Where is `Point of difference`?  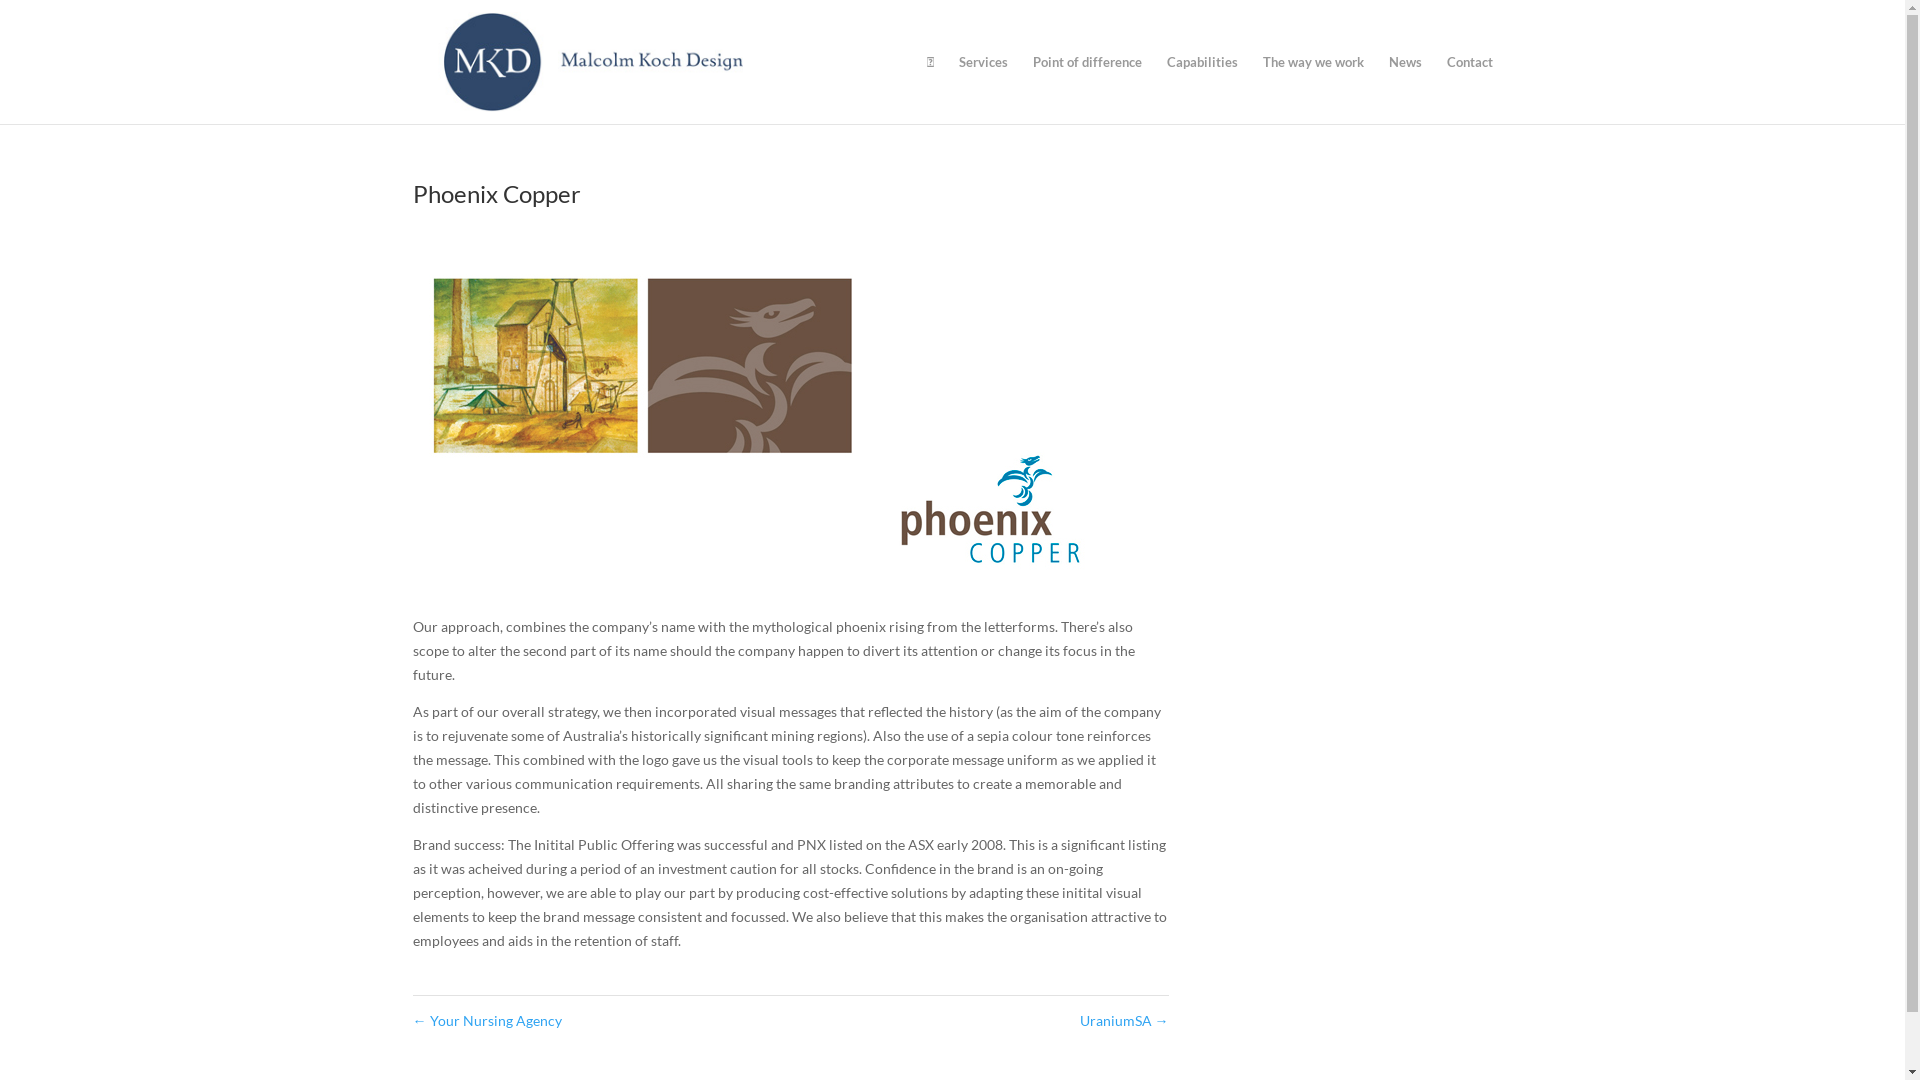
Point of difference is located at coordinates (1086, 90).